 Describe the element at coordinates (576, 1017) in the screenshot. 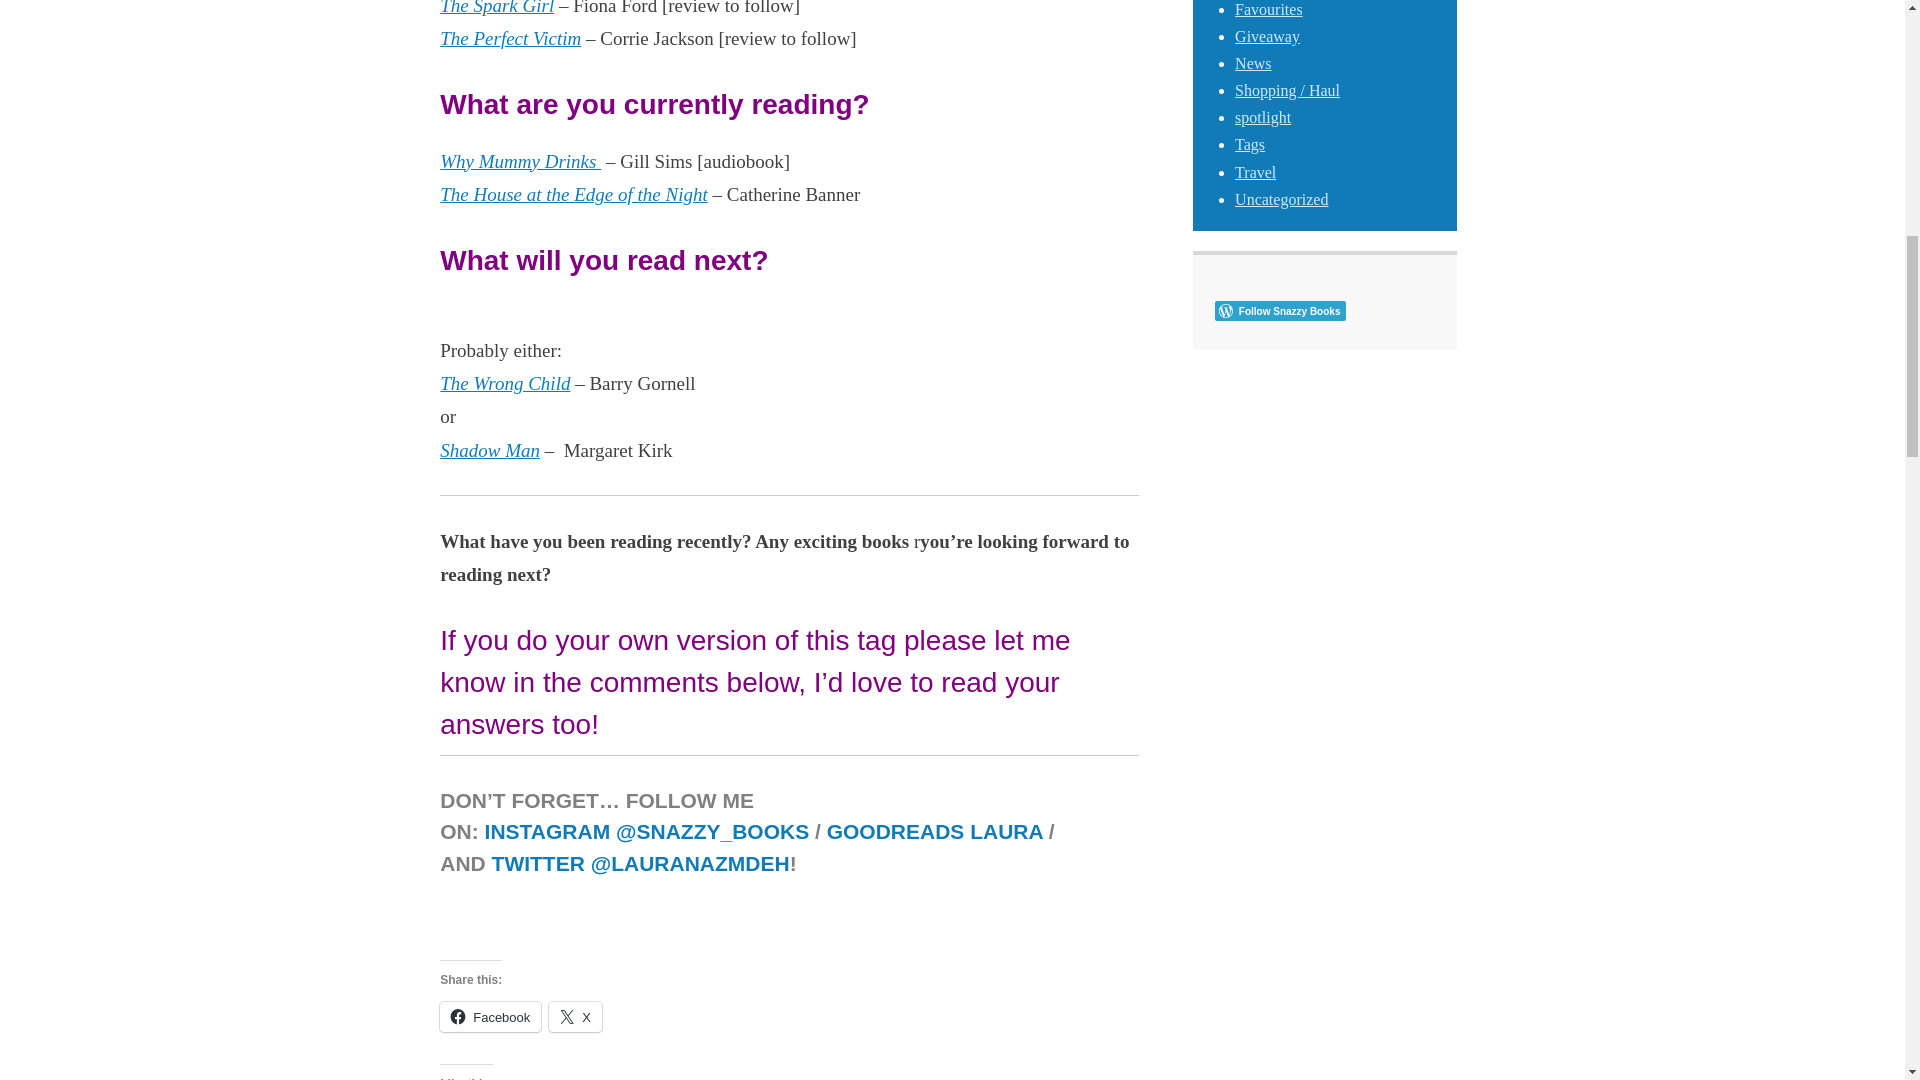

I see `Click to share on X` at that location.